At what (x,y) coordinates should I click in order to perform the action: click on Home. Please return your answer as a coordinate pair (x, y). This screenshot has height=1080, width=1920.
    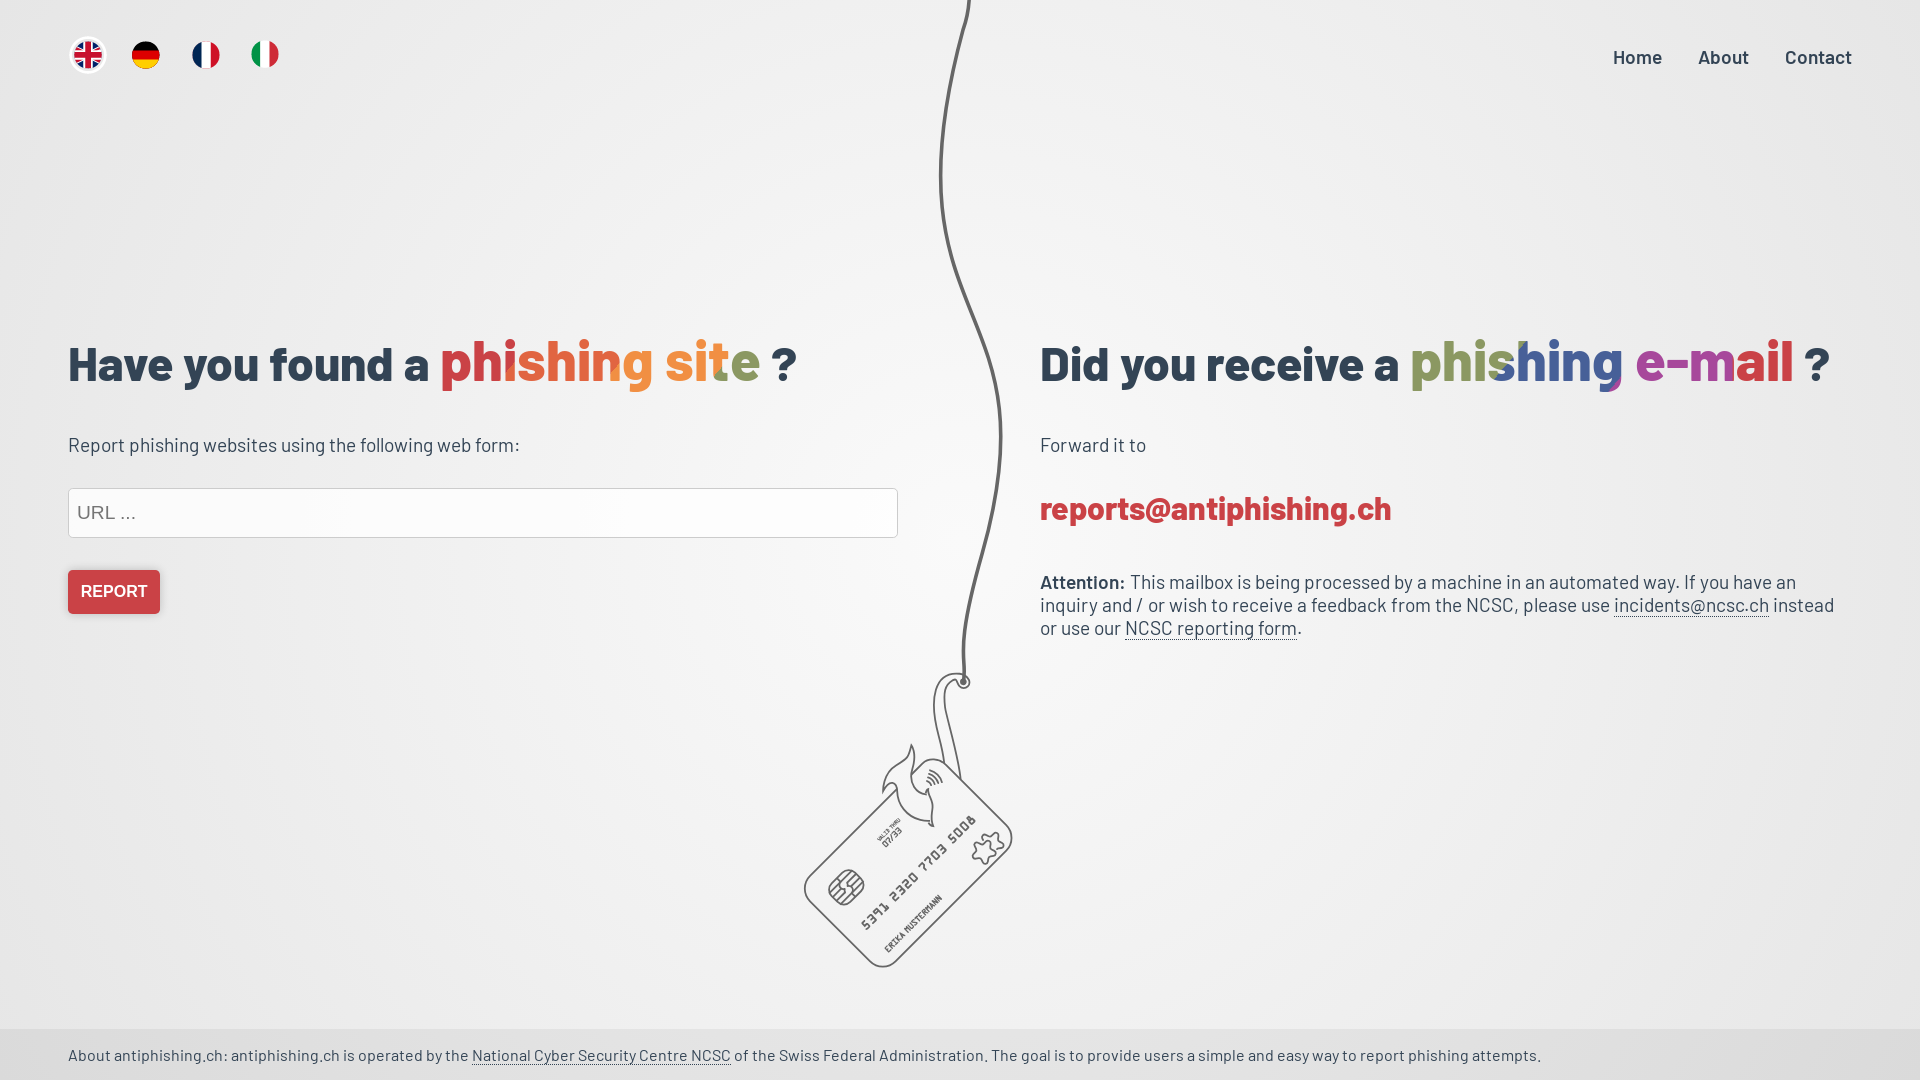
    Looking at the image, I should click on (1638, 56).